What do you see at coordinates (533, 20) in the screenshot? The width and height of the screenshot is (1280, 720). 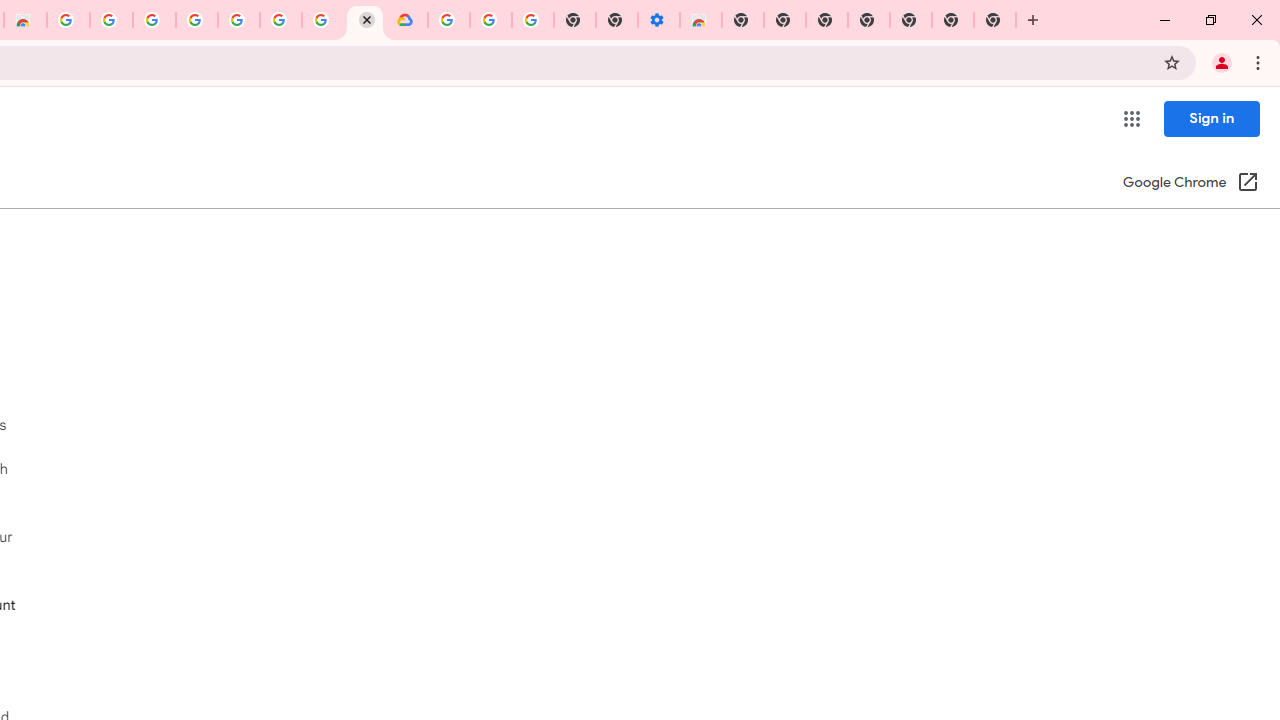 I see `Turn cookies on or off - Computer - Google Account Help` at bounding box center [533, 20].